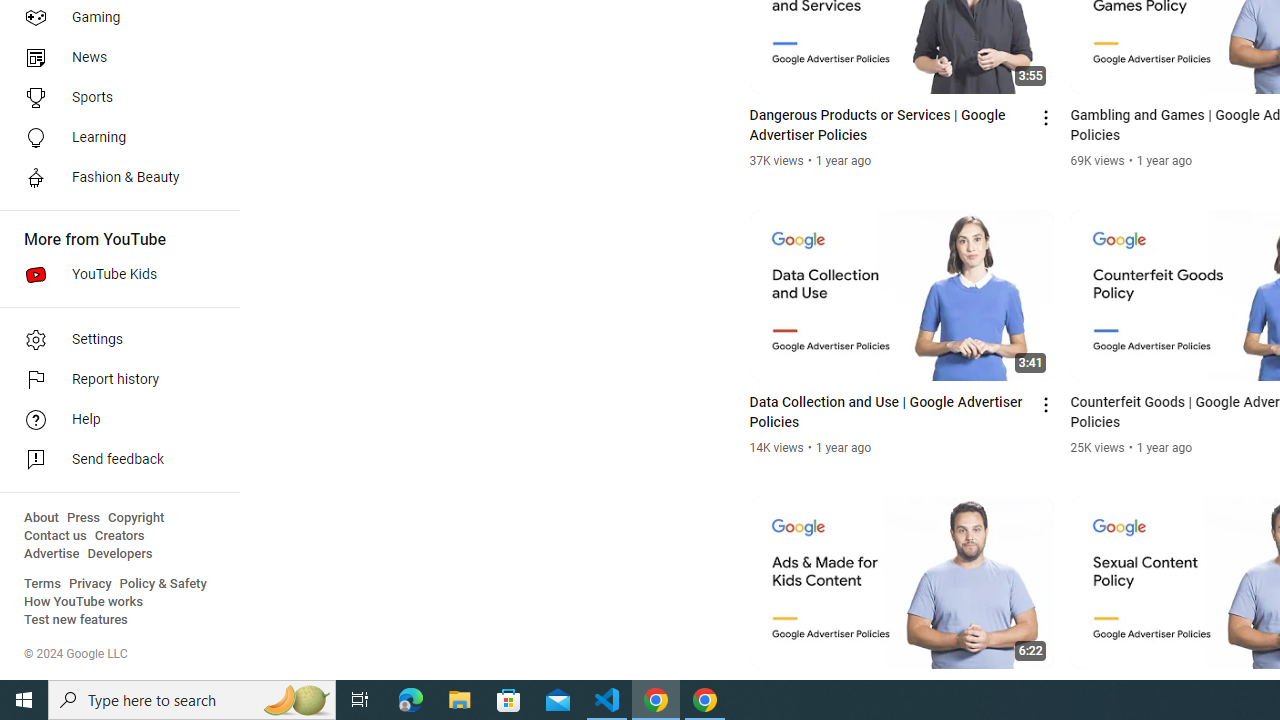 The image size is (1280, 720). I want to click on News, so click(114, 58).